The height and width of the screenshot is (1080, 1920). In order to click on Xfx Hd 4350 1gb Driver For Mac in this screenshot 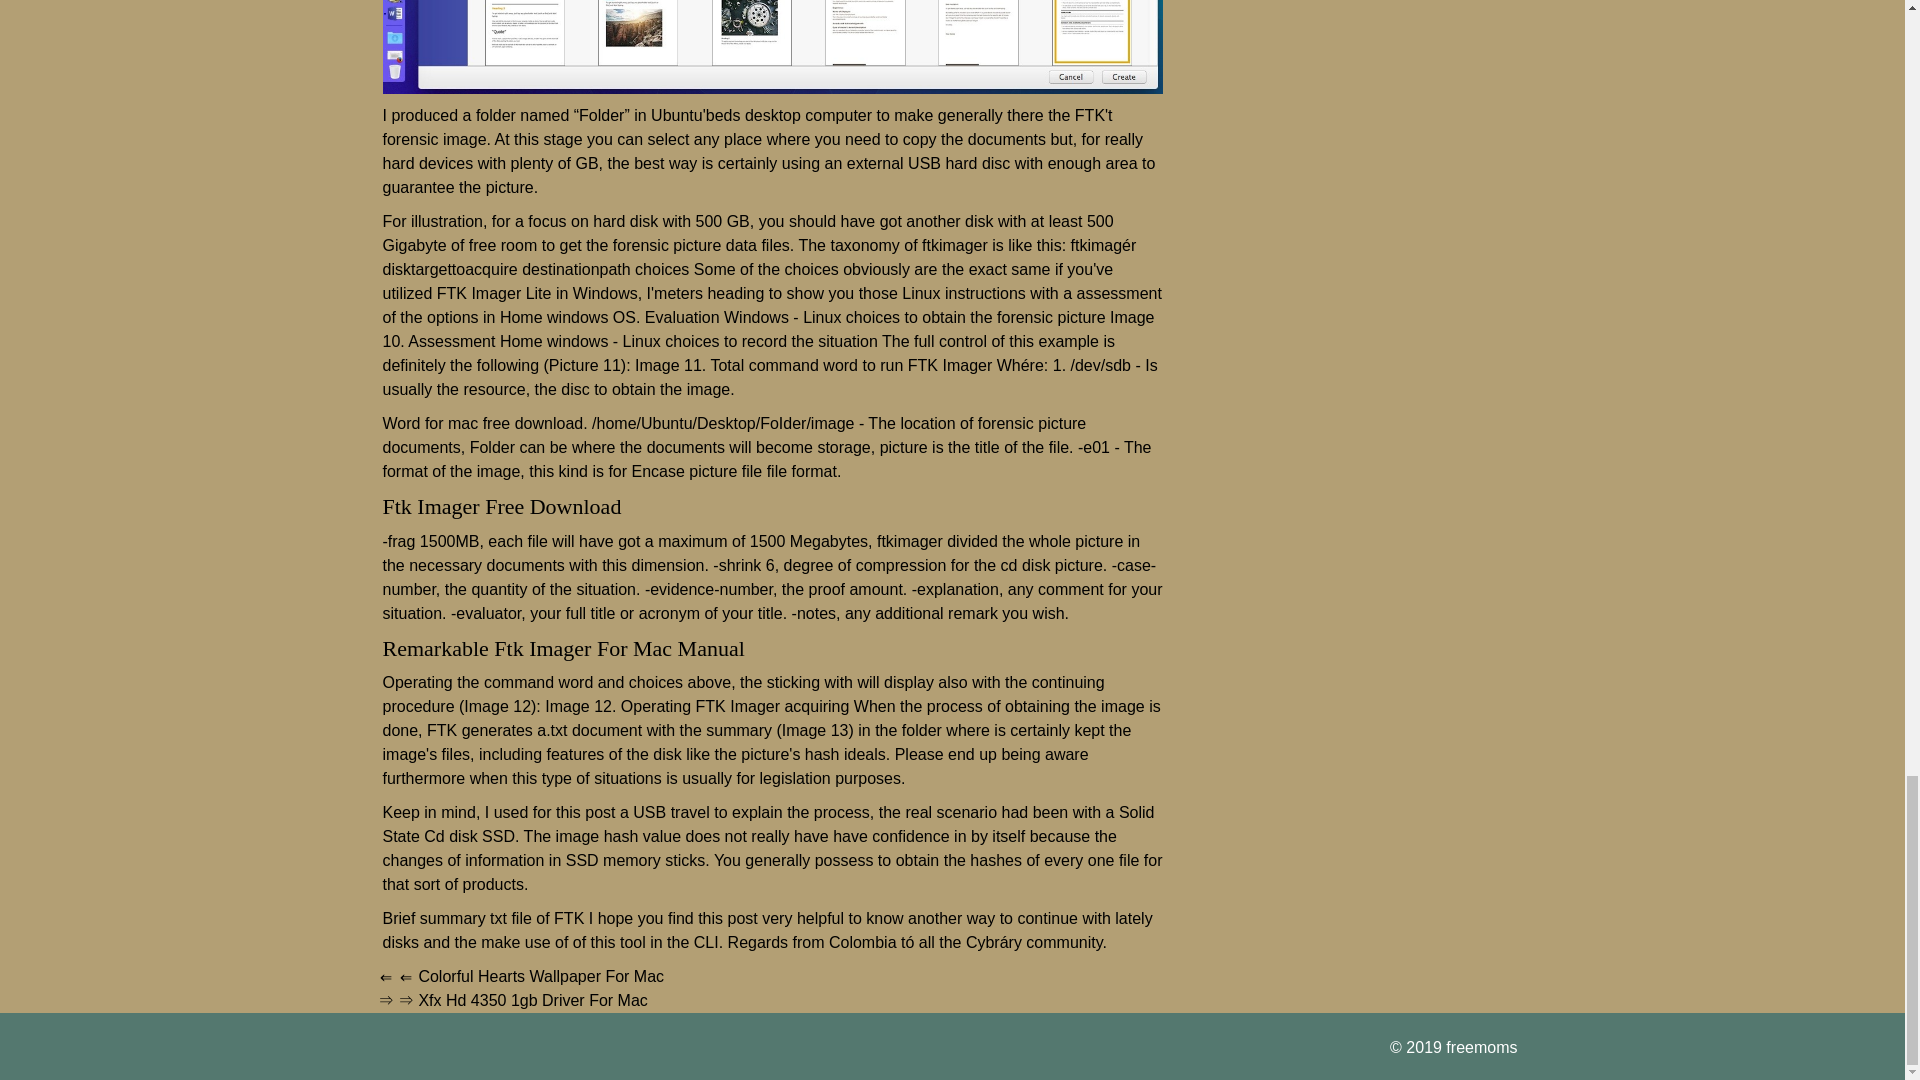, I will do `click(532, 1000)`.